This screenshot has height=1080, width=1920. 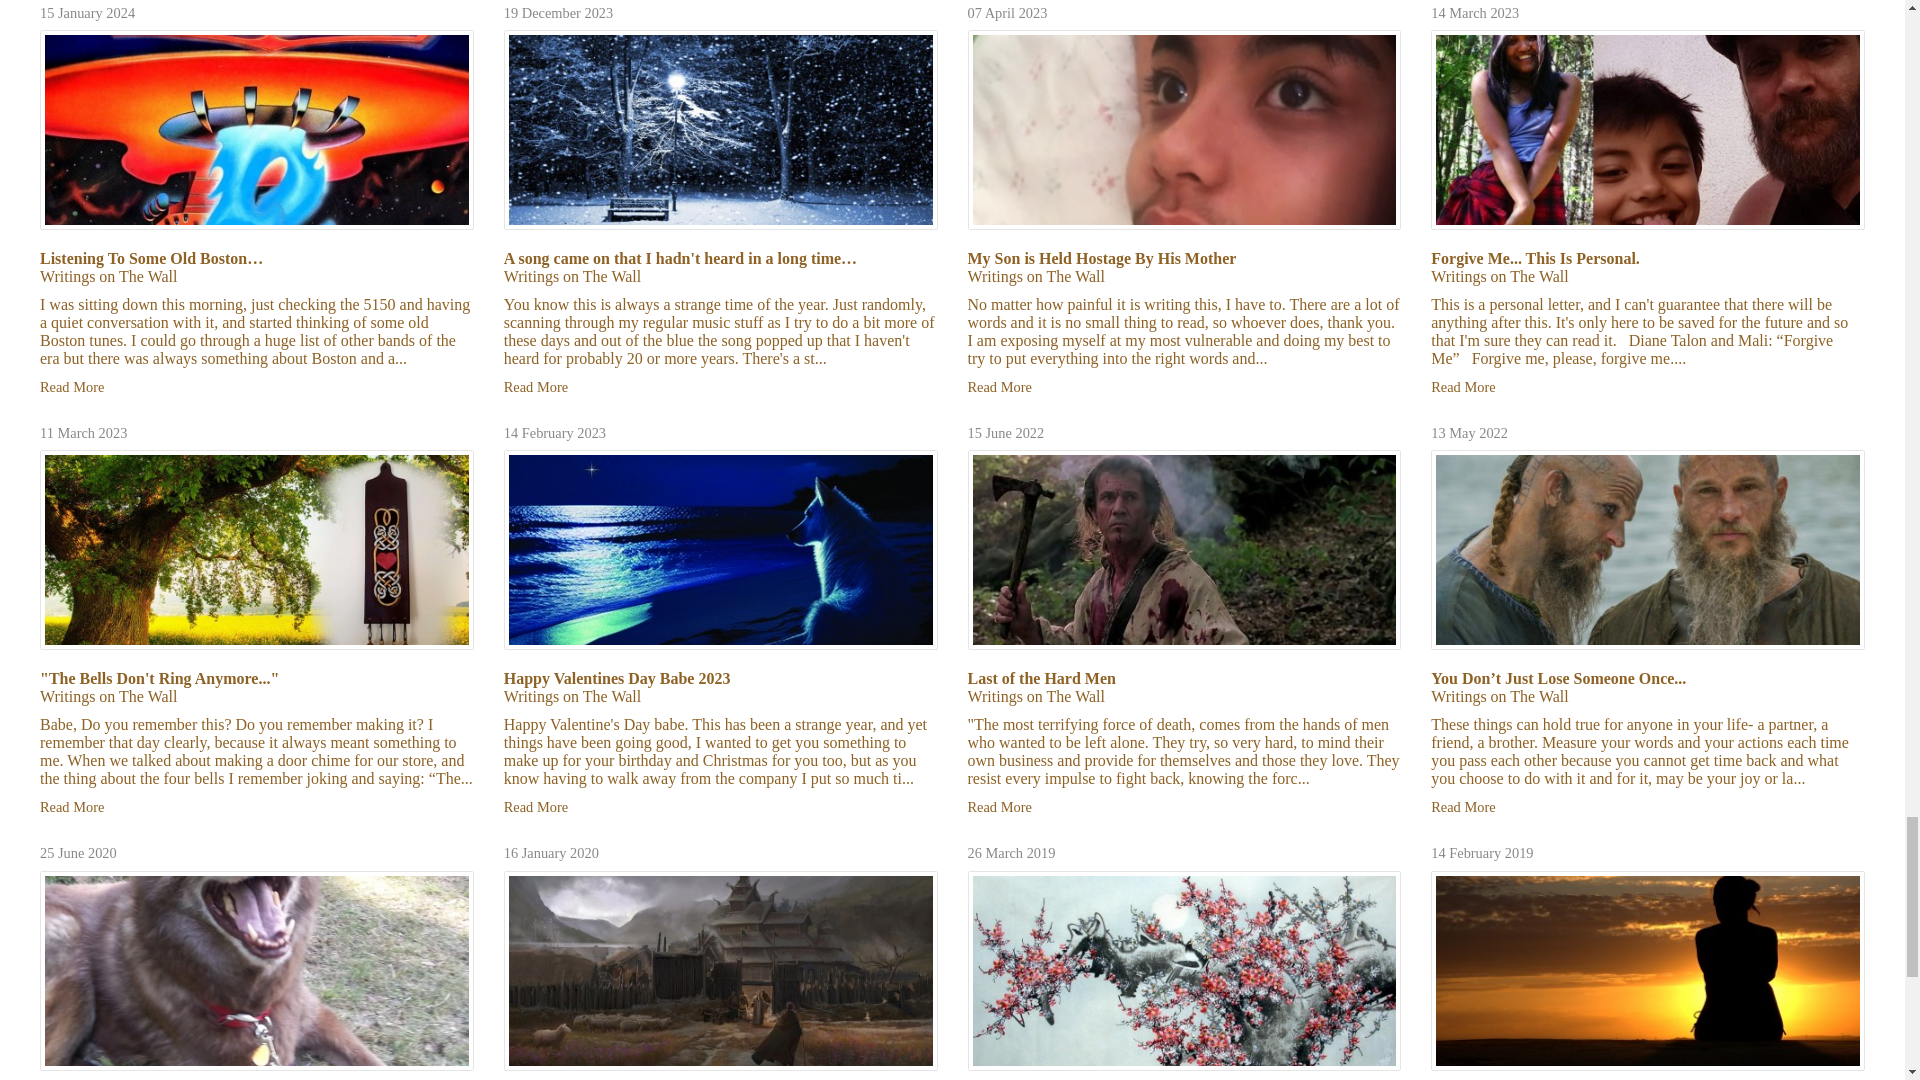 What do you see at coordinates (257, 550) in the screenshot?
I see `oalinthemeadowsm` at bounding box center [257, 550].